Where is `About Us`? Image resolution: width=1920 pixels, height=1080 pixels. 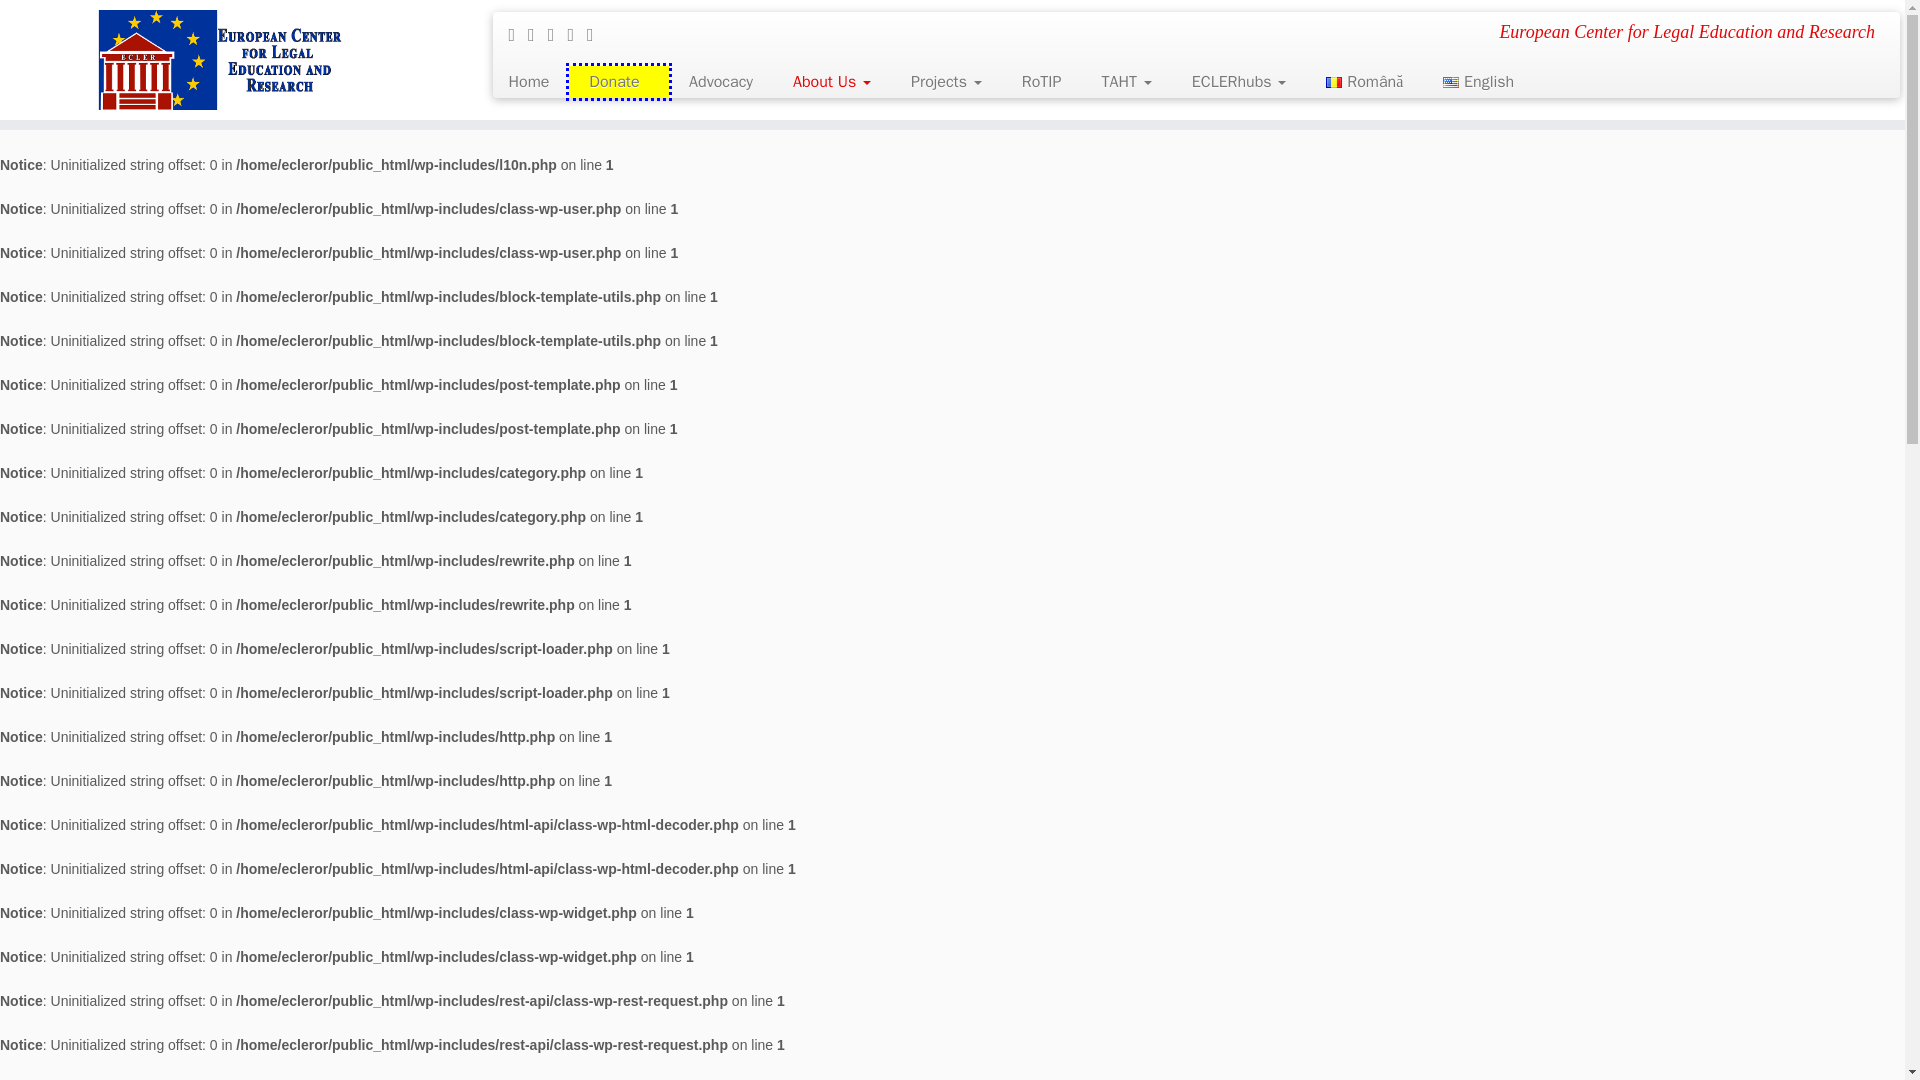
About Us is located at coordinates (832, 82).